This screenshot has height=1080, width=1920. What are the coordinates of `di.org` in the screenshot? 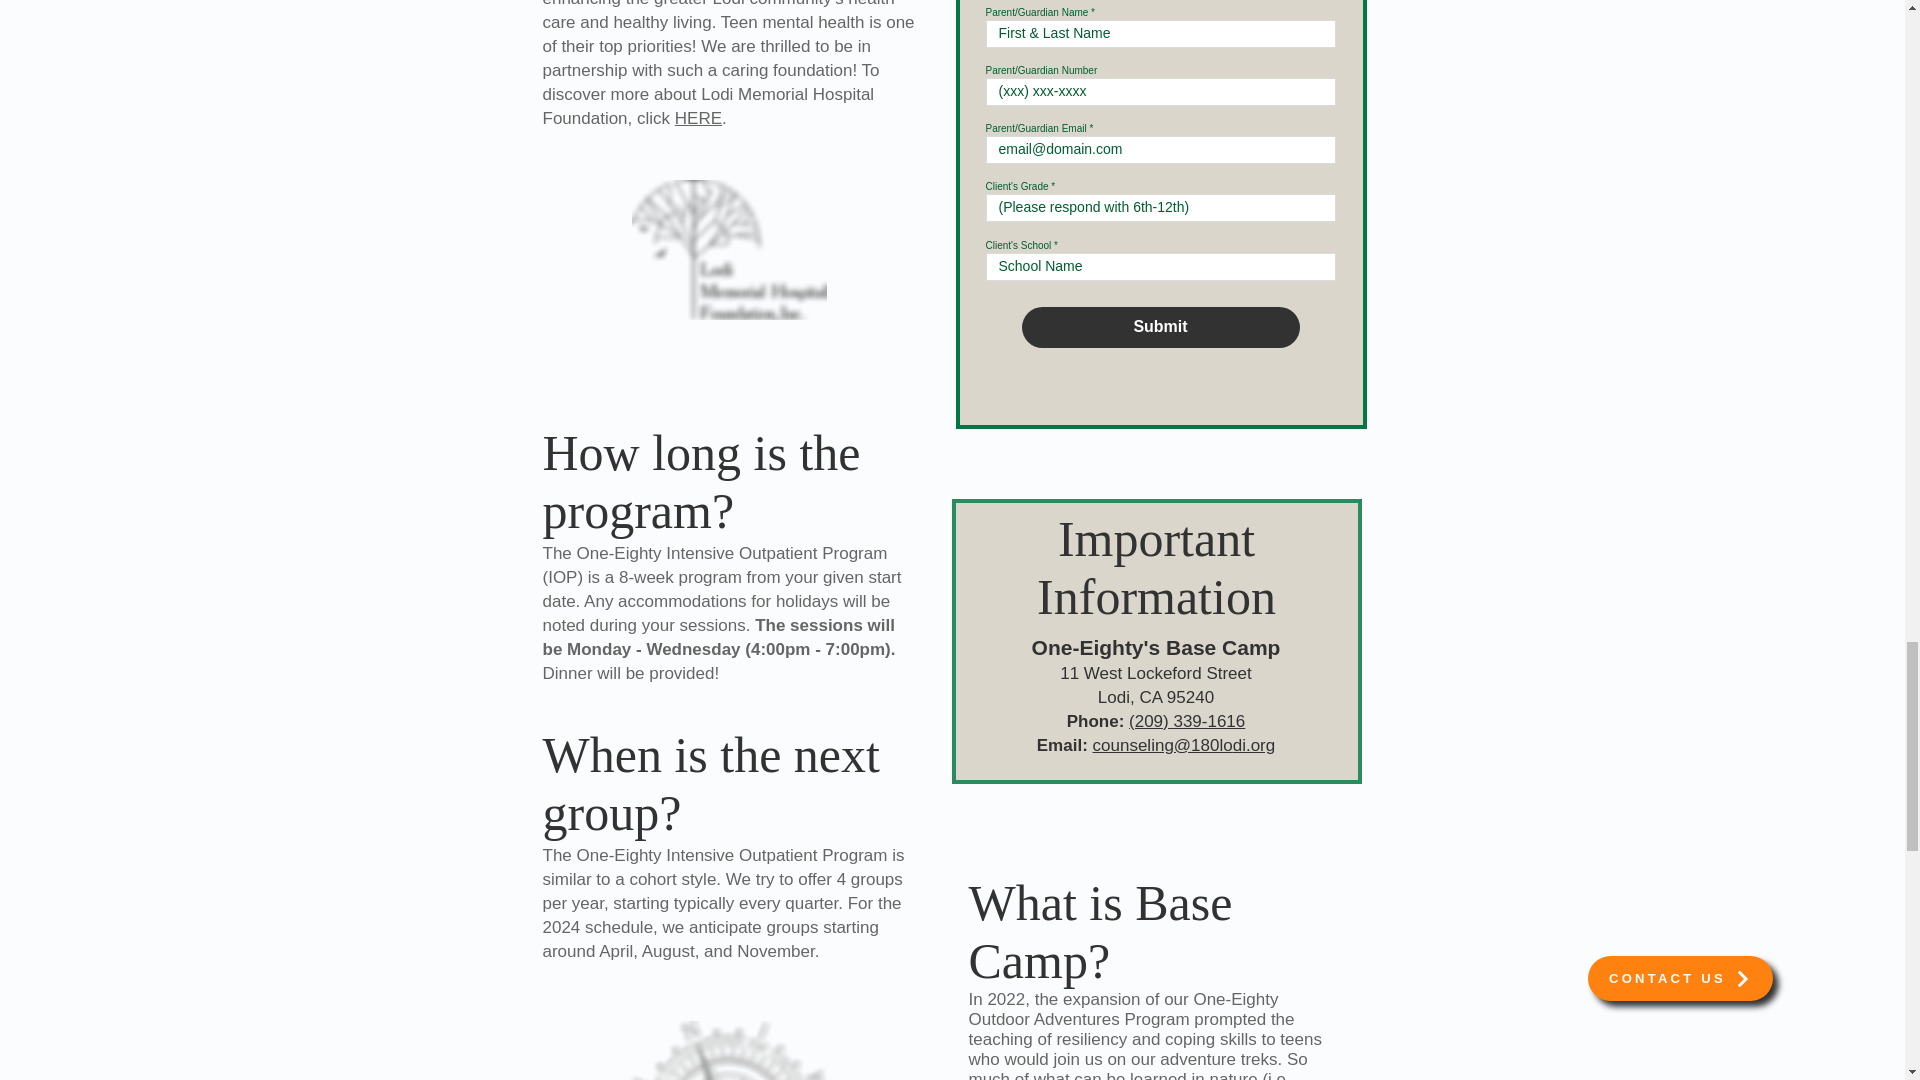 It's located at (1254, 744).